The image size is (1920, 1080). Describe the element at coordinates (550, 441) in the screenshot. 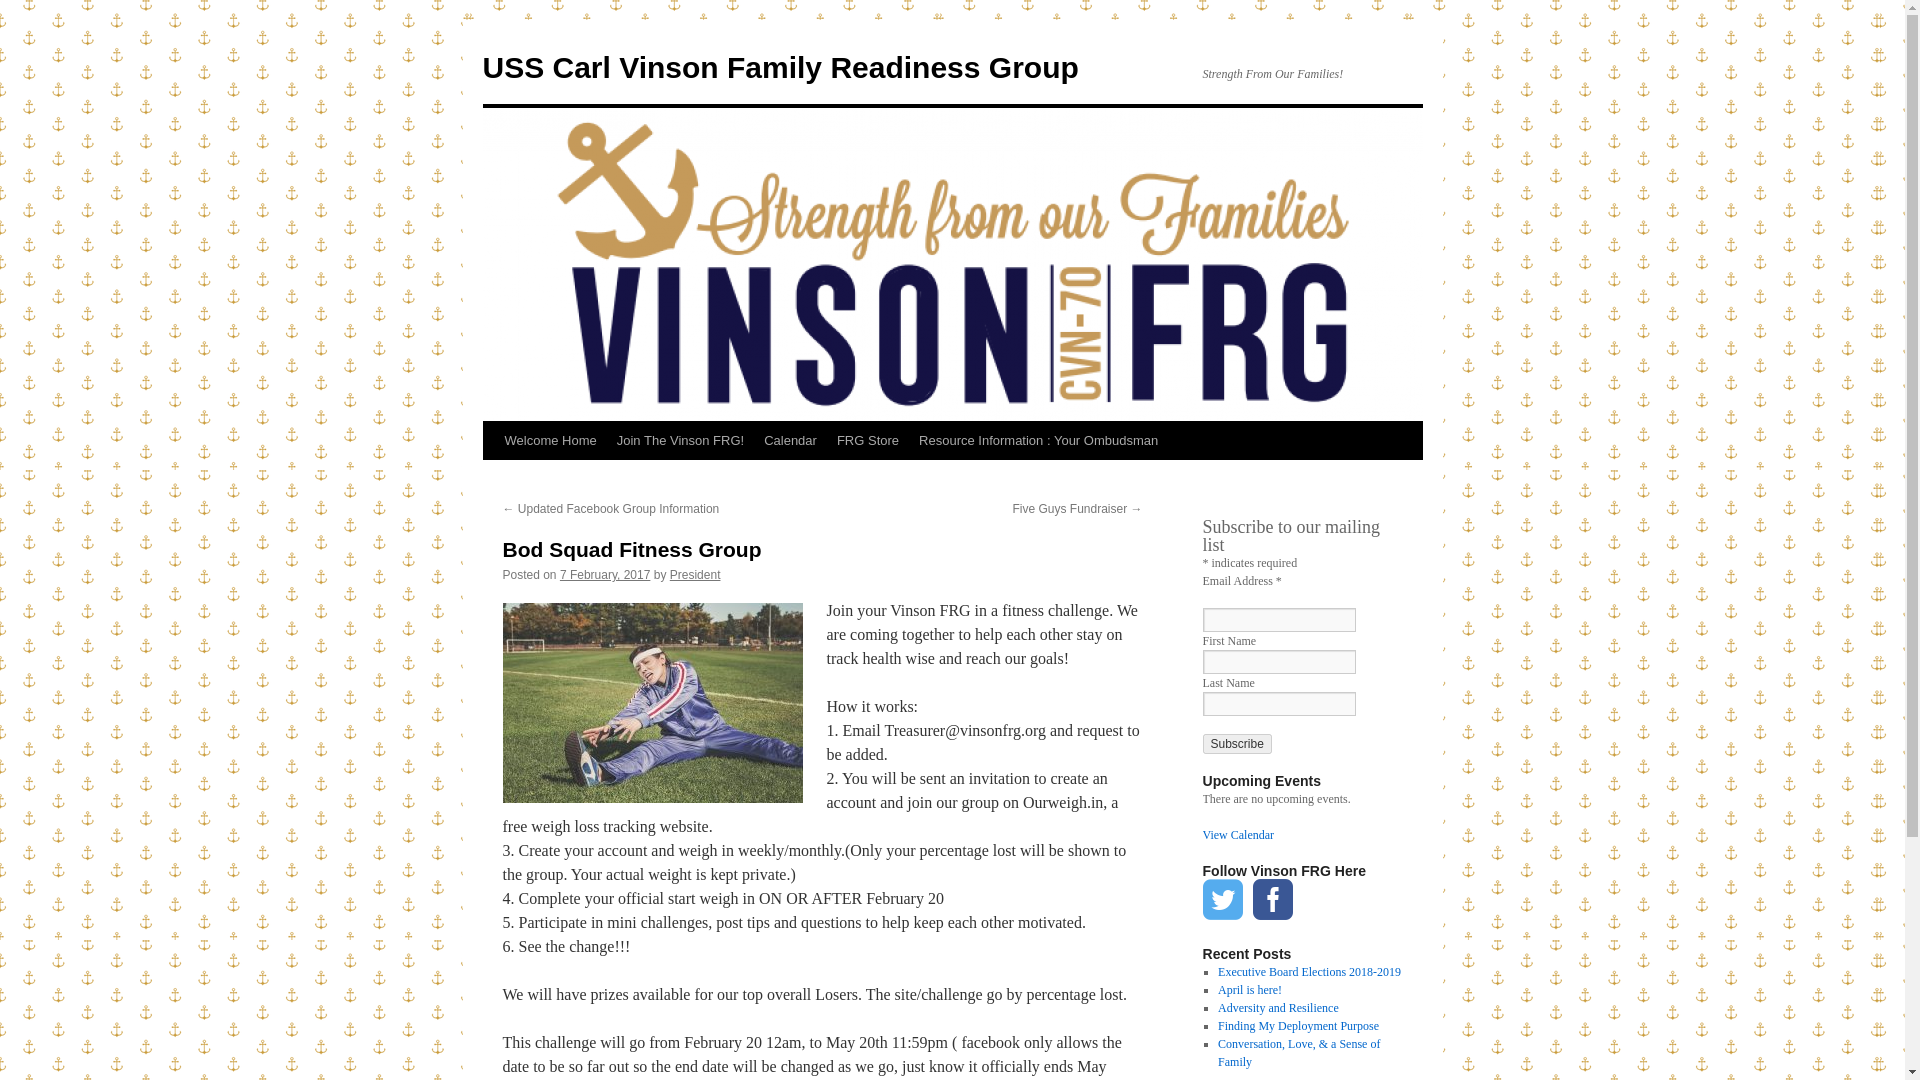

I see `Welcome Home` at that location.